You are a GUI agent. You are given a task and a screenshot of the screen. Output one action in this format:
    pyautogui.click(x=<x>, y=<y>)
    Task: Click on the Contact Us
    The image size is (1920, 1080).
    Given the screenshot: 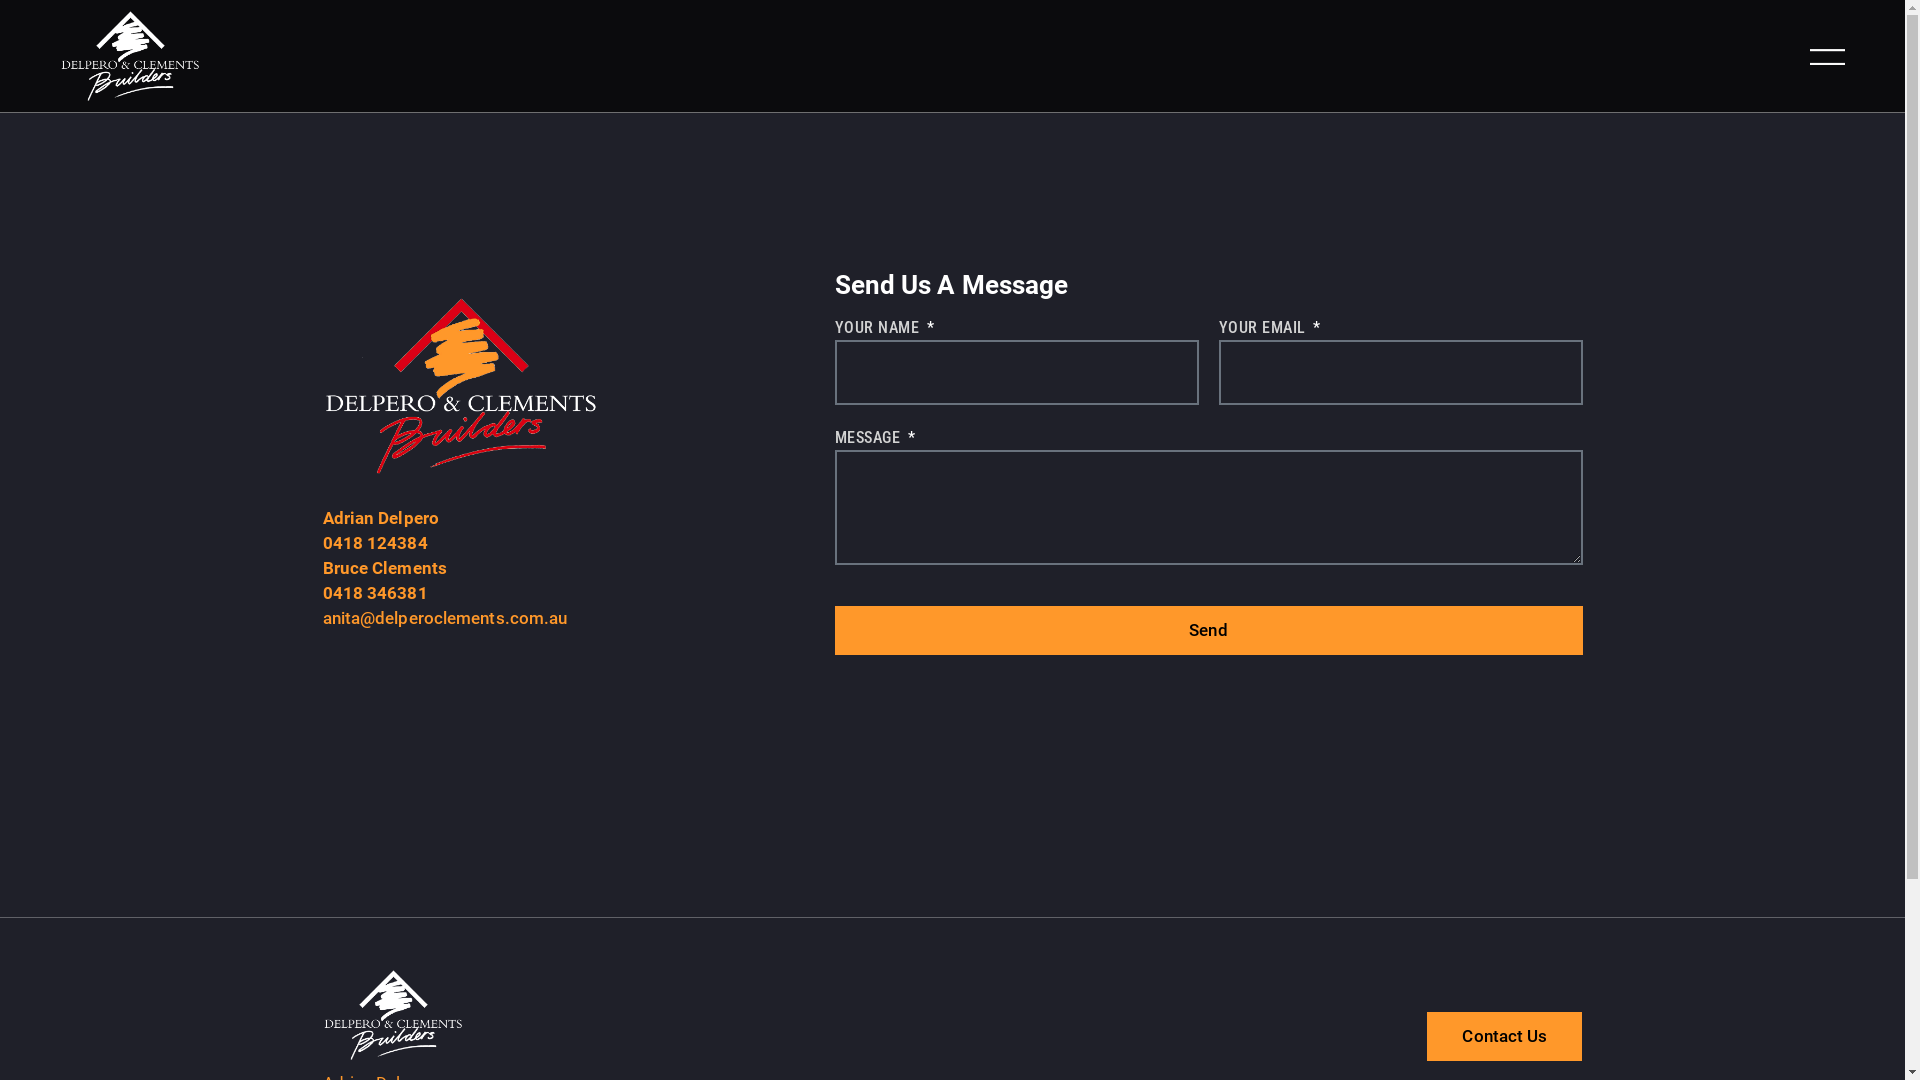 What is the action you would take?
    pyautogui.click(x=1504, y=1036)
    